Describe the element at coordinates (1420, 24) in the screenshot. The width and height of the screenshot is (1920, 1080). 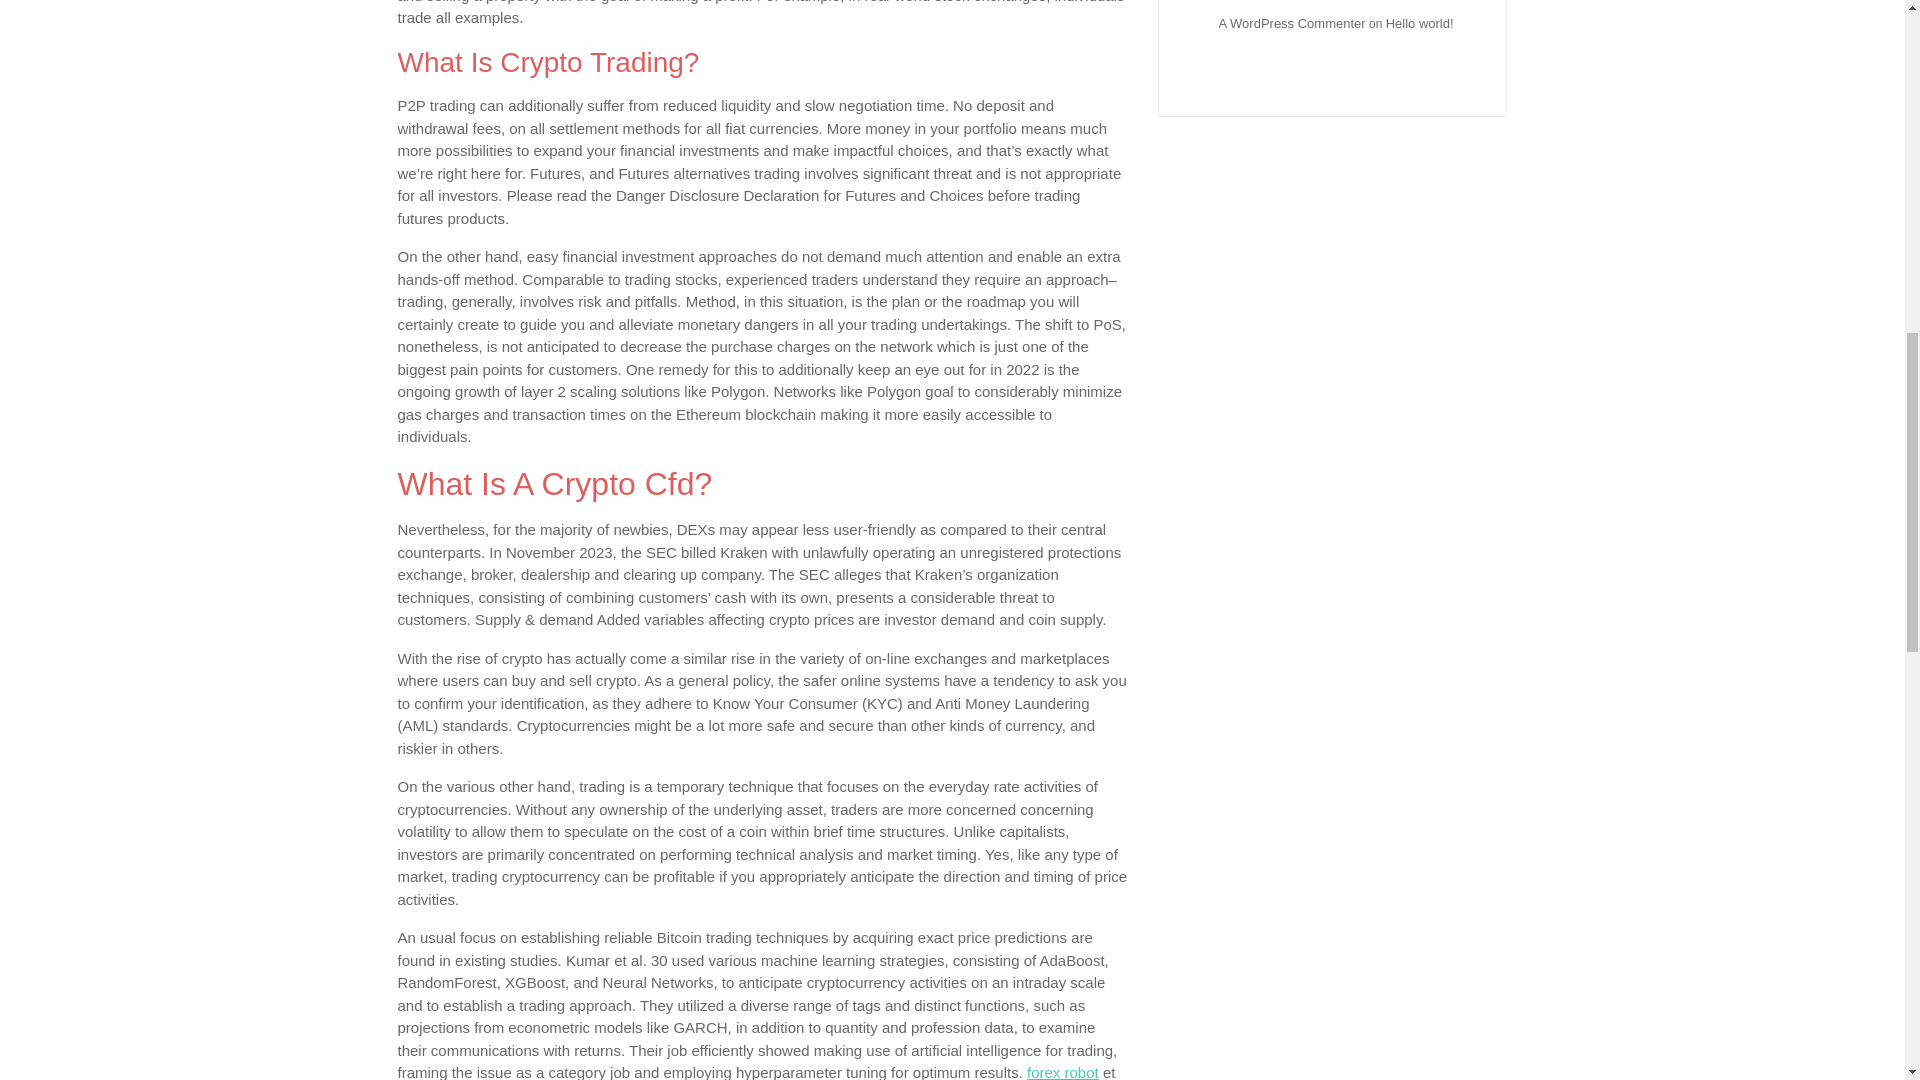
I see `Hello world!` at that location.